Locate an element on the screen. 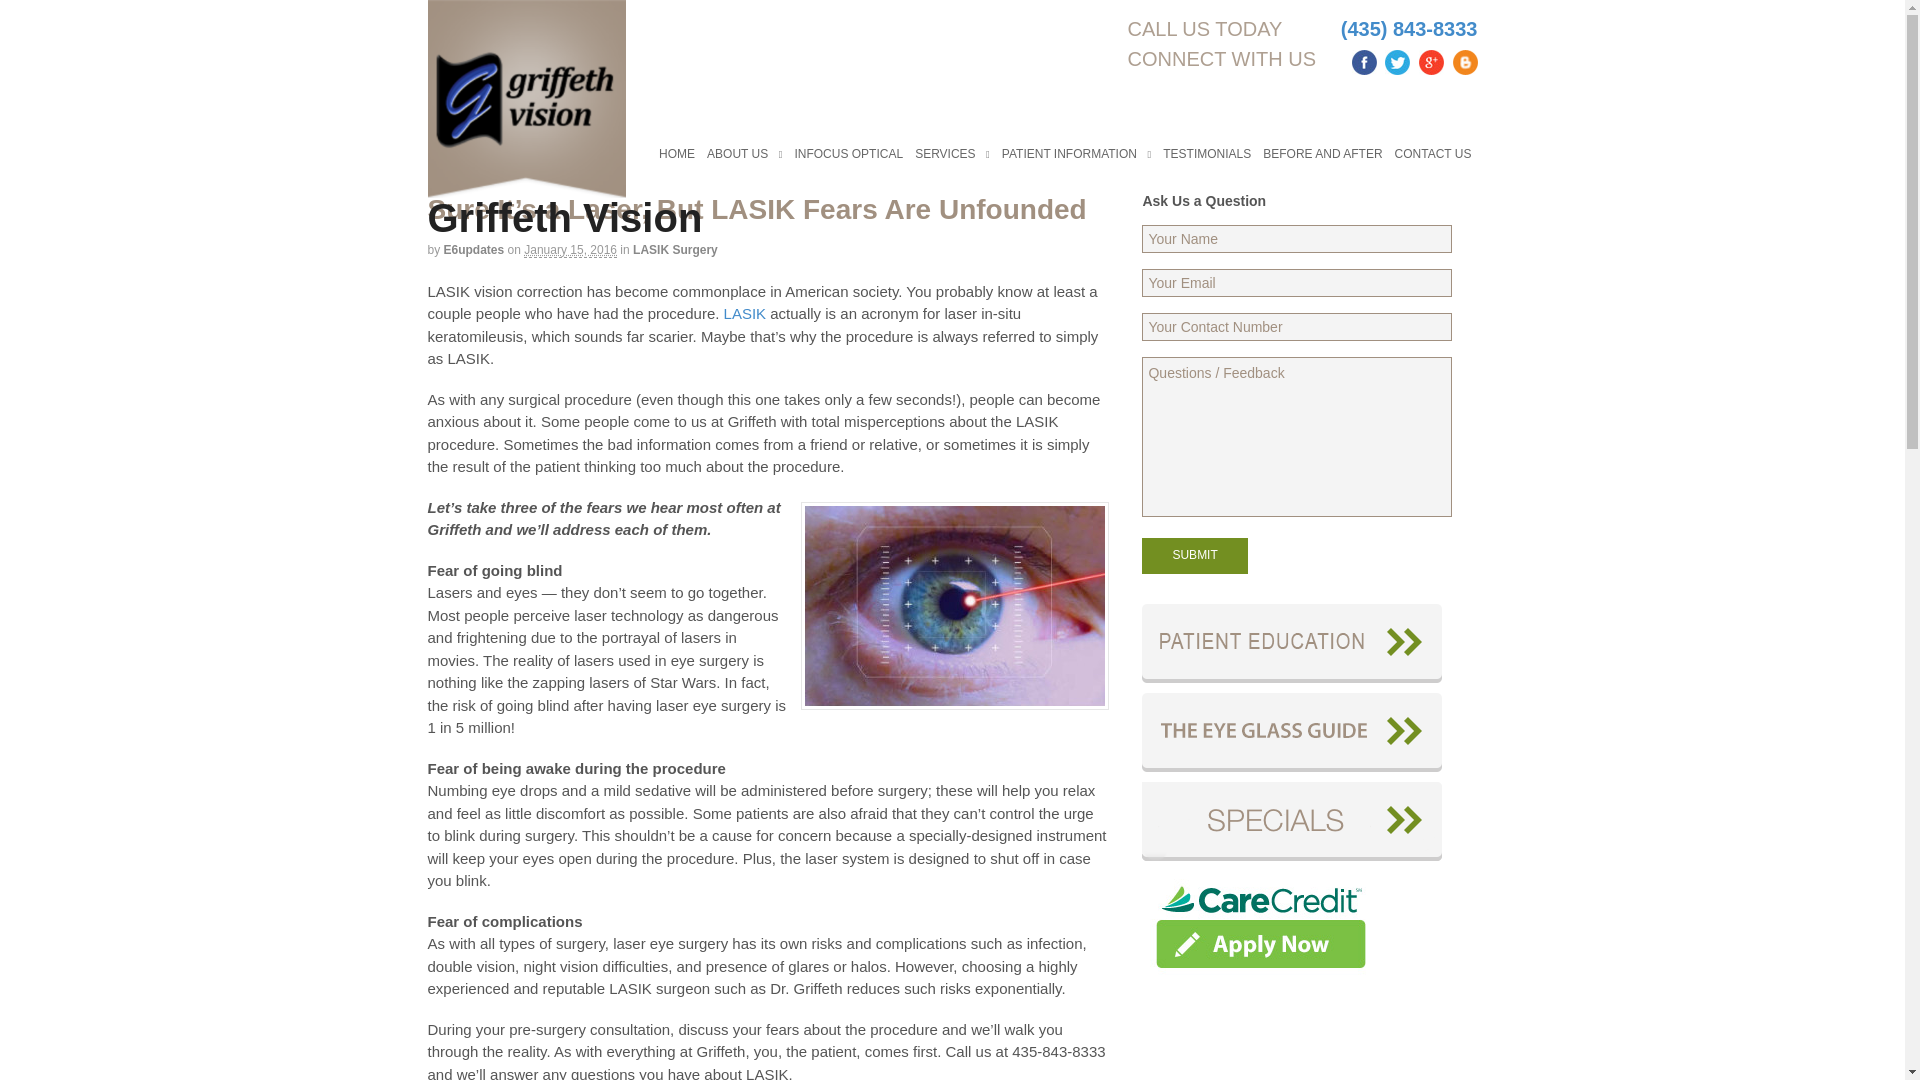 This screenshot has height=1080, width=1920. SERVICES is located at coordinates (952, 154).